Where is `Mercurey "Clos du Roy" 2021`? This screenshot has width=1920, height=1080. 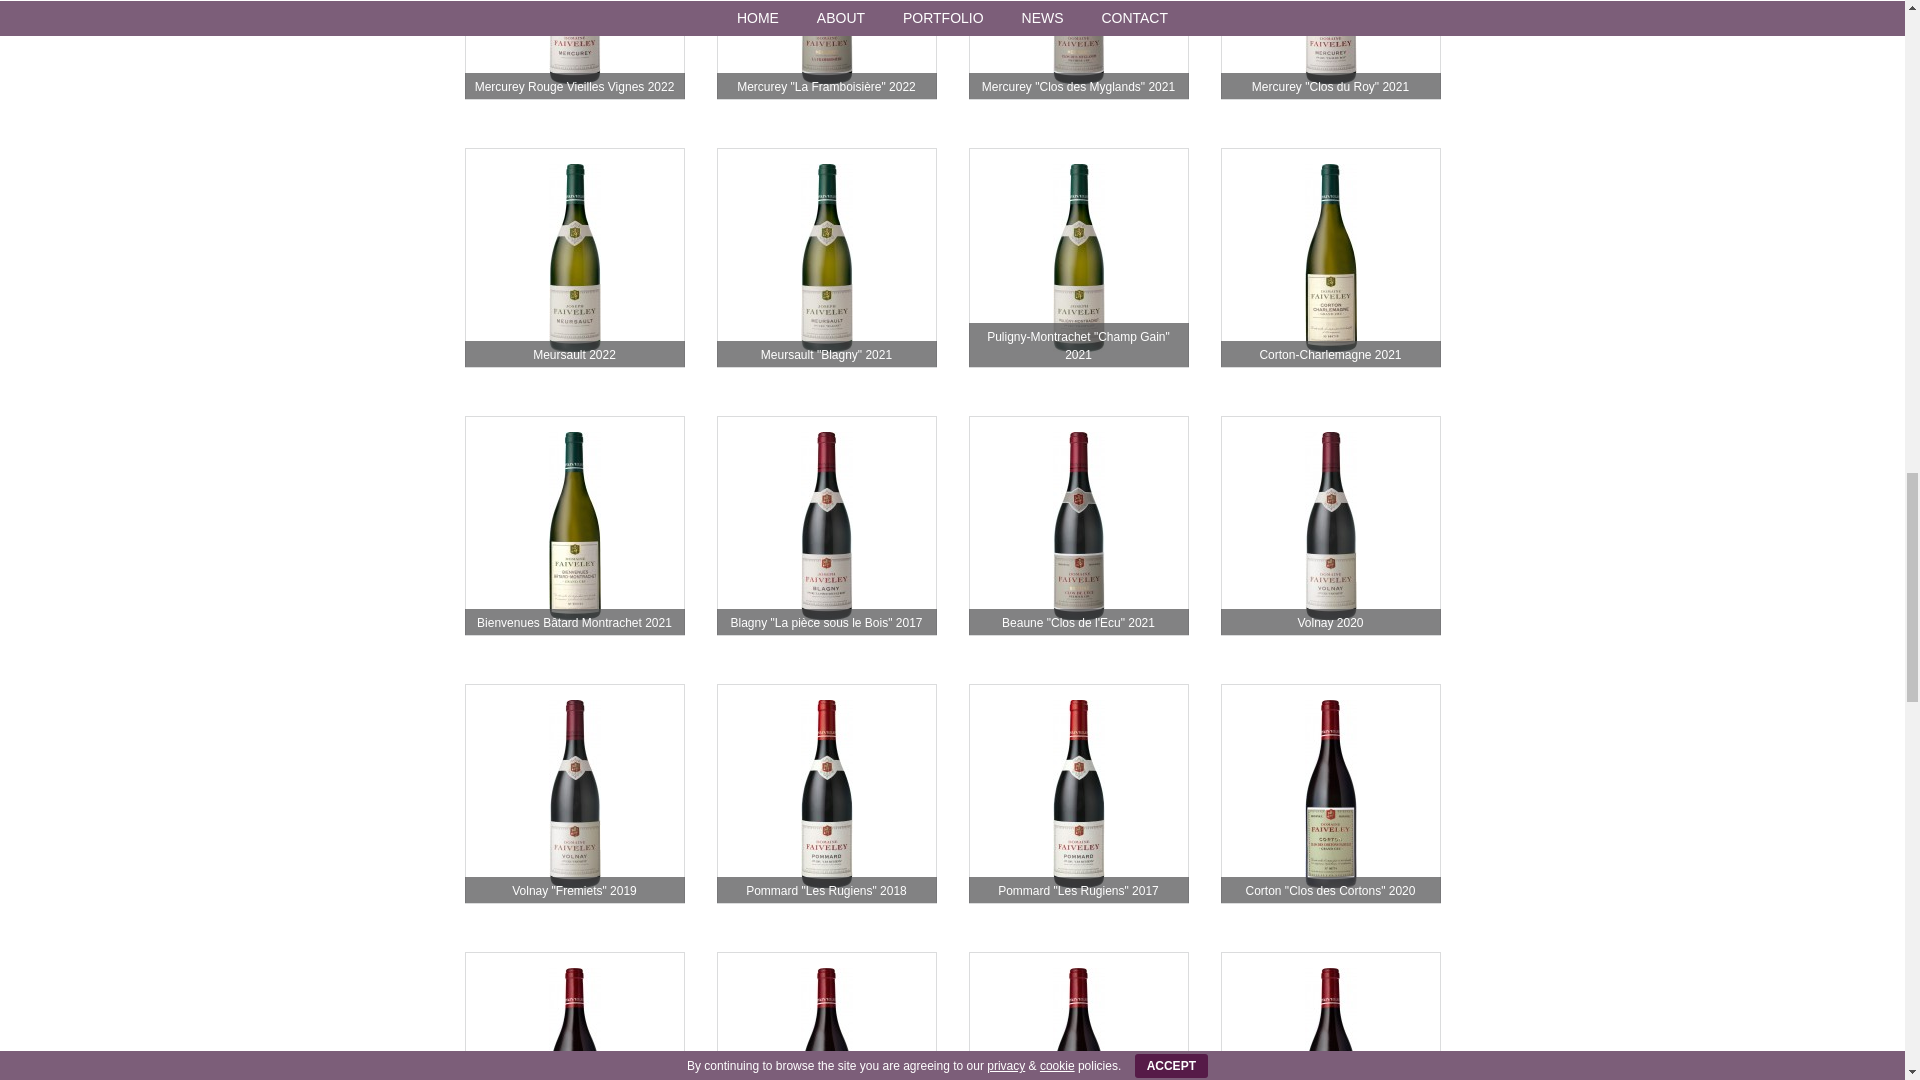 Mercurey "Clos du Roy" 2021 is located at coordinates (1330, 50).